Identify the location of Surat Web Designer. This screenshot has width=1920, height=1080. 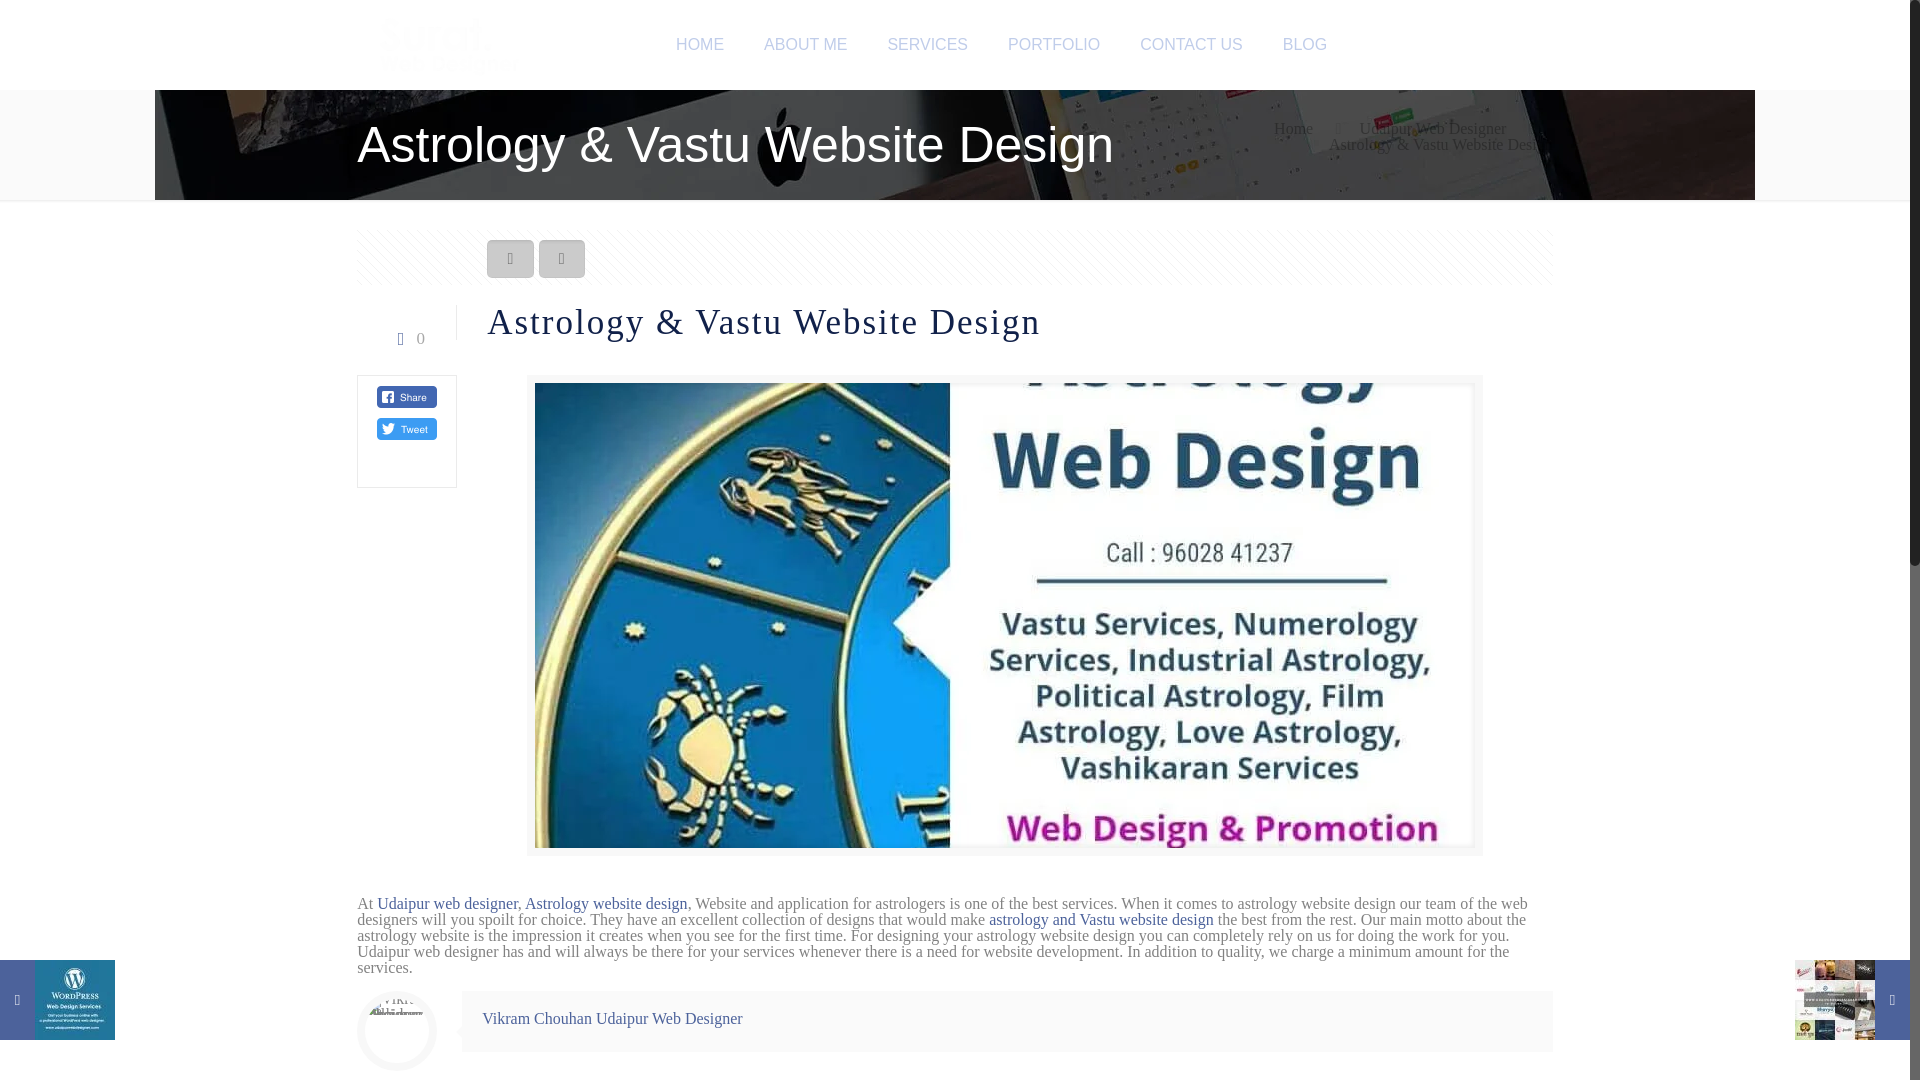
(448, 44).